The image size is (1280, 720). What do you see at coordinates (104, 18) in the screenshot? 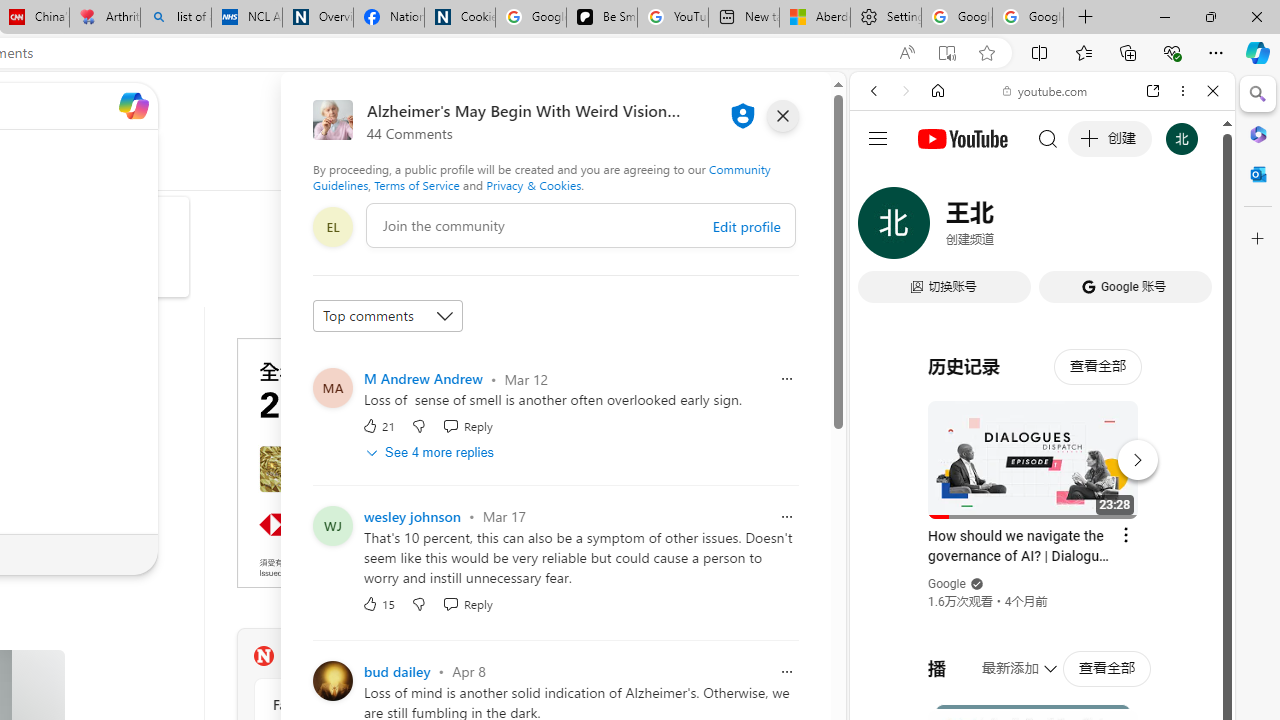
I see `Arthritis: Ask Health Professionals` at bounding box center [104, 18].